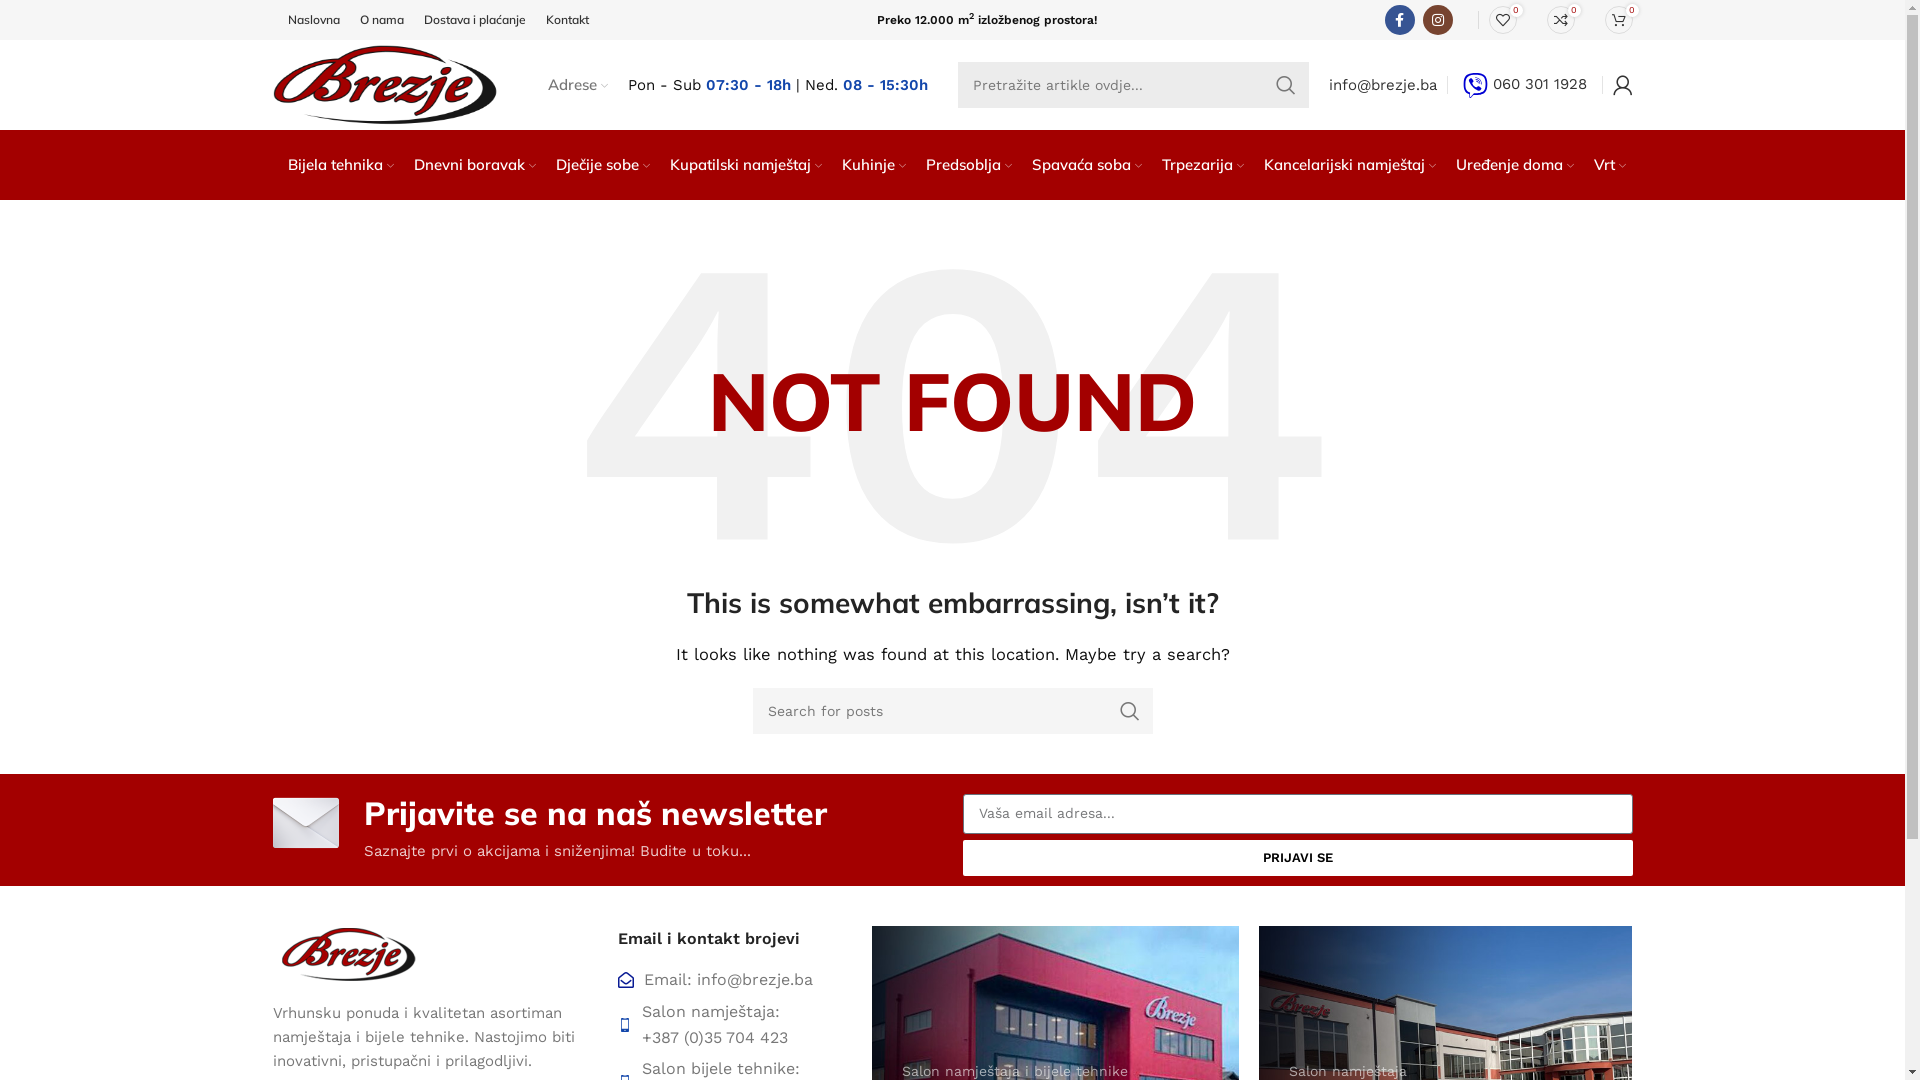 The height and width of the screenshot is (1080, 1920). I want to click on SEARCH, so click(1129, 711).